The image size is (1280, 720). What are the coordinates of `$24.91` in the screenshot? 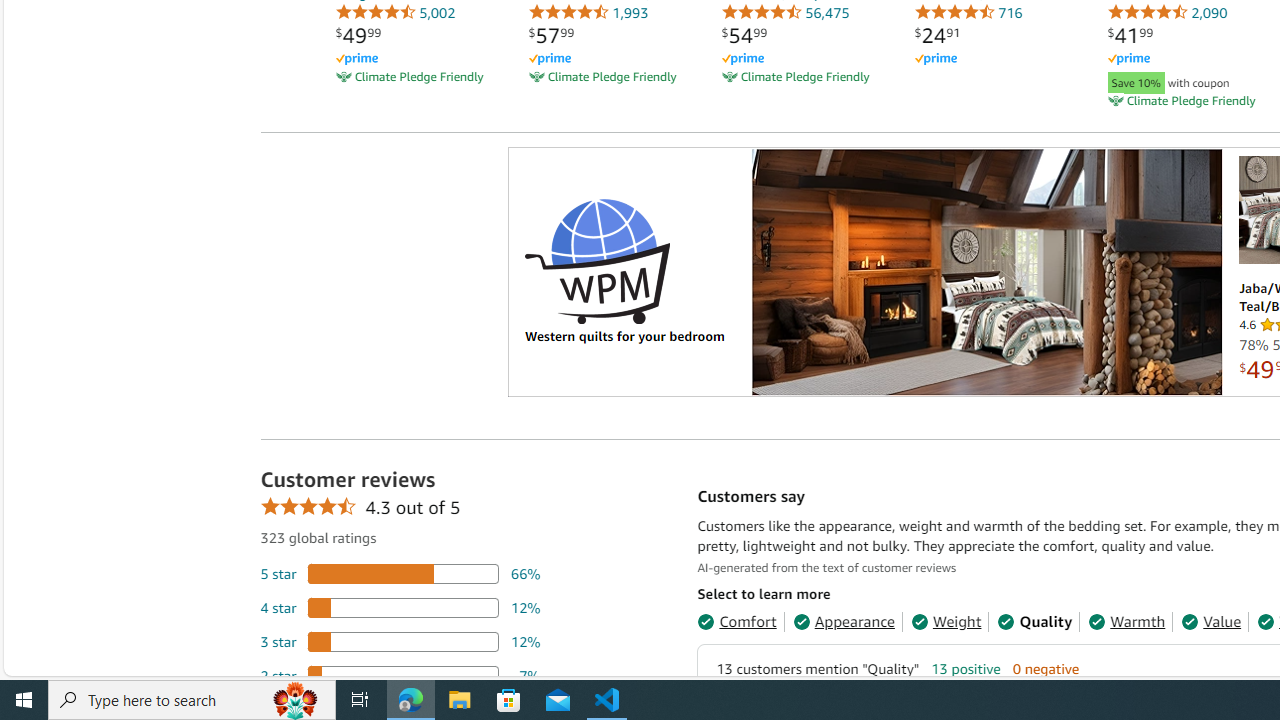 It's located at (937, 35).